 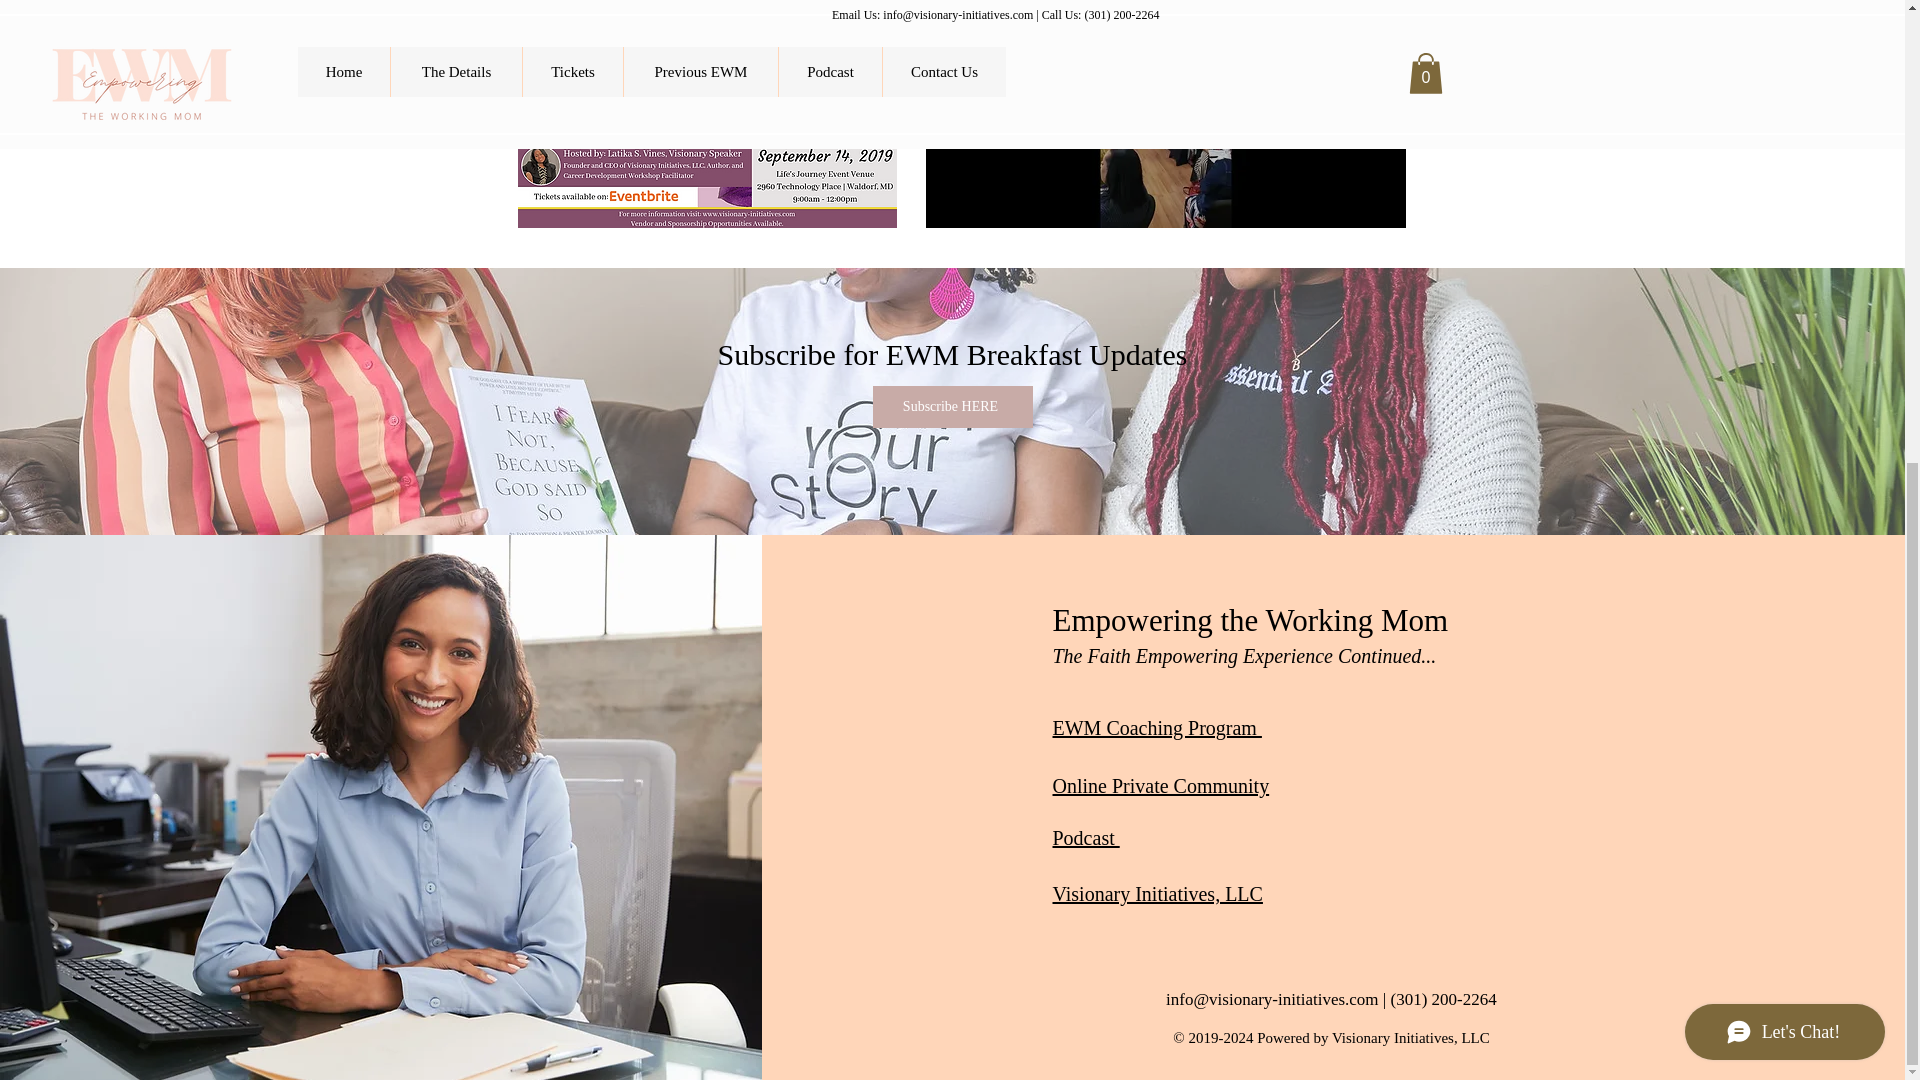 What do you see at coordinates (1160, 786) in the screenshot?
I see `Online Private Community` at bounding box center [1160, 786].